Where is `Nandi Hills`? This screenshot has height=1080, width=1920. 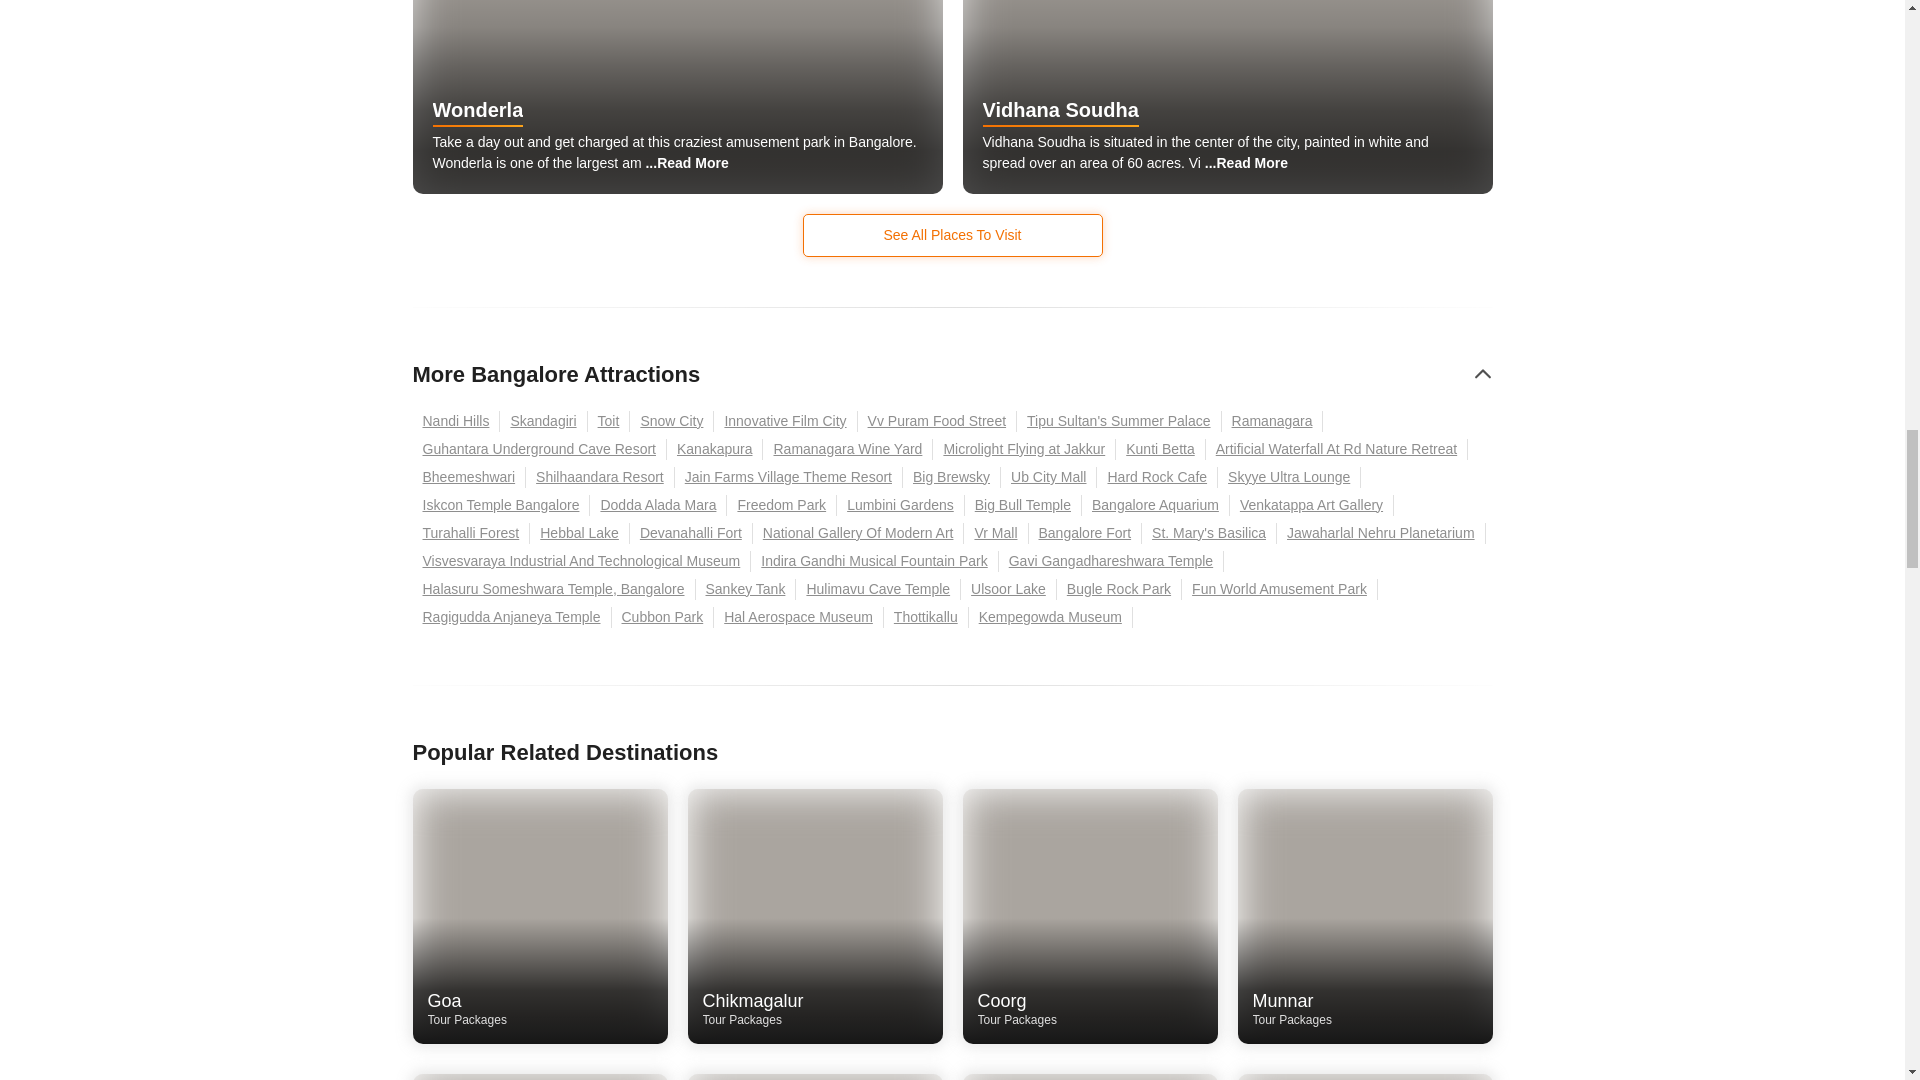
Nandi Hills is located at coordinates (456, 422).